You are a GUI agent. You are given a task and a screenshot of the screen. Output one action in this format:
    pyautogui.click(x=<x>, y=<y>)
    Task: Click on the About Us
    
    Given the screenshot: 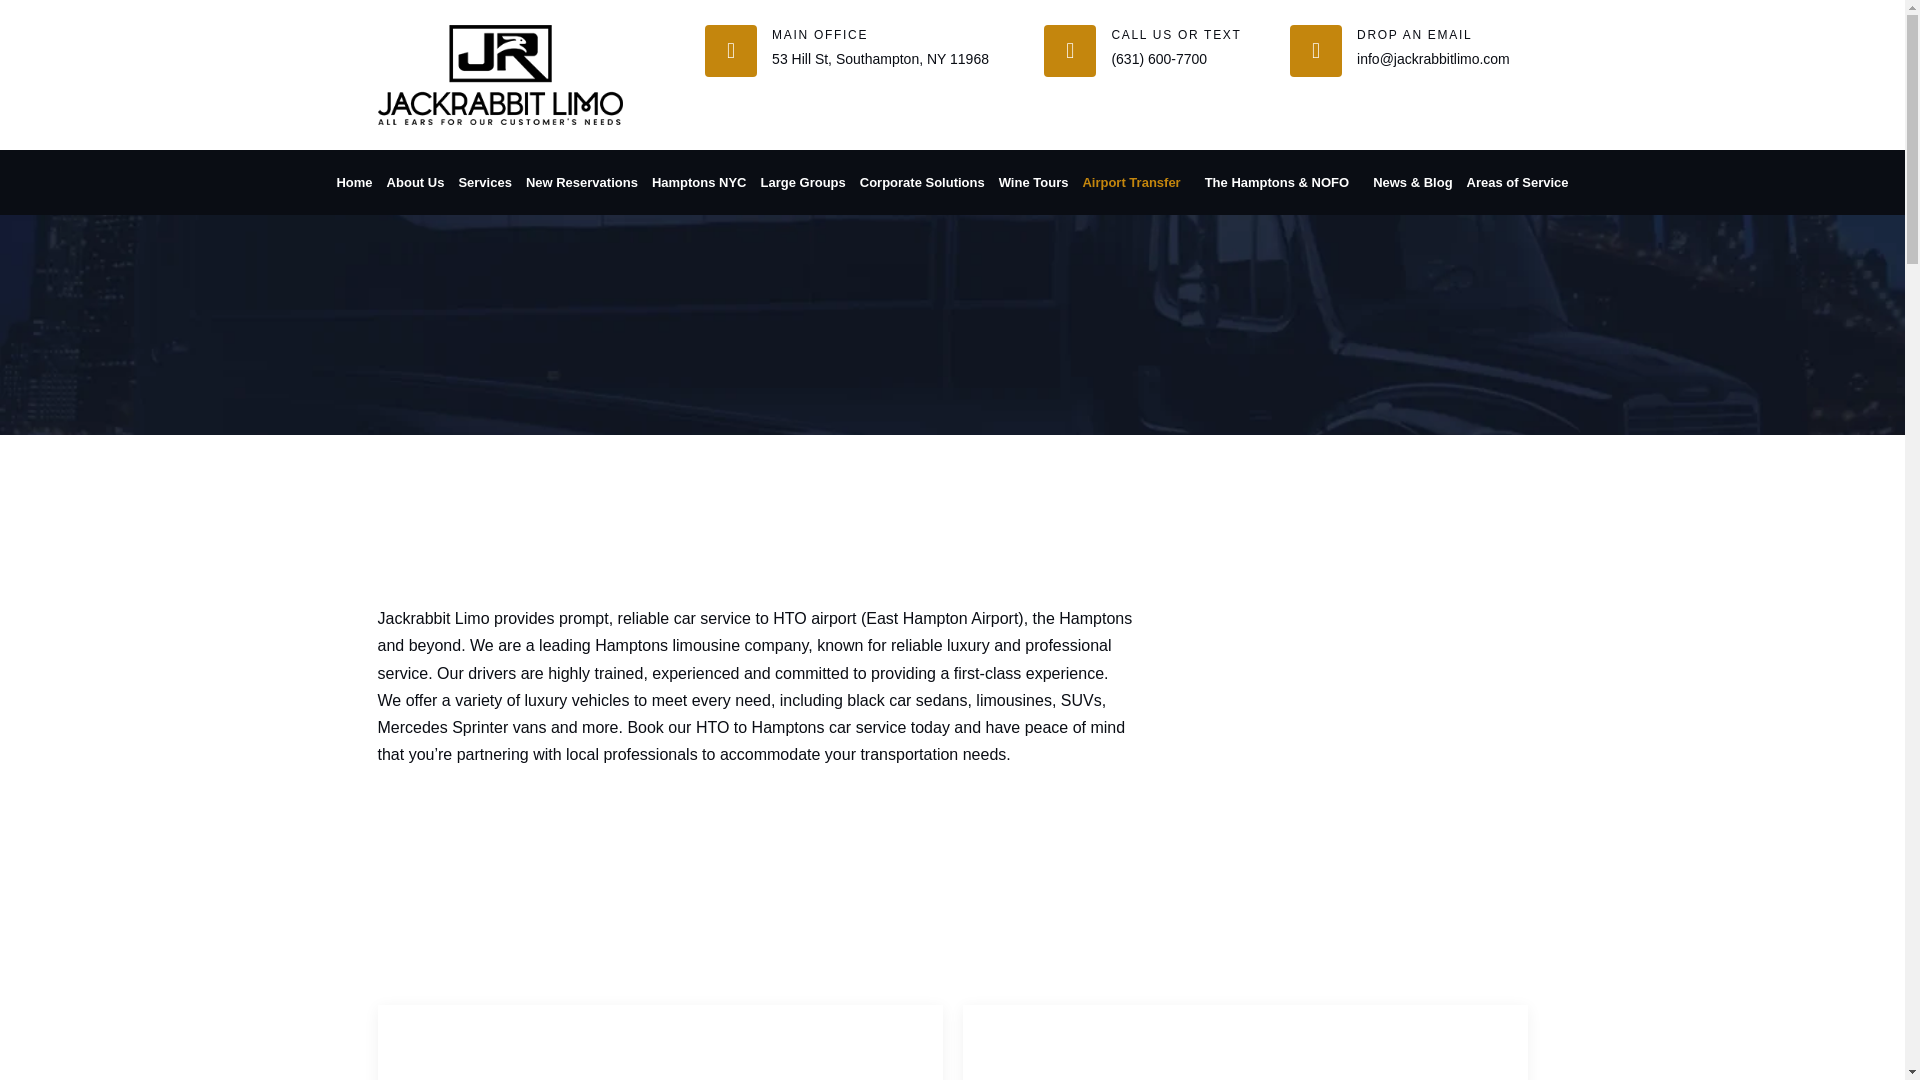 What is the action you would take?
    pyautogui.click(x=416, y=182)
    